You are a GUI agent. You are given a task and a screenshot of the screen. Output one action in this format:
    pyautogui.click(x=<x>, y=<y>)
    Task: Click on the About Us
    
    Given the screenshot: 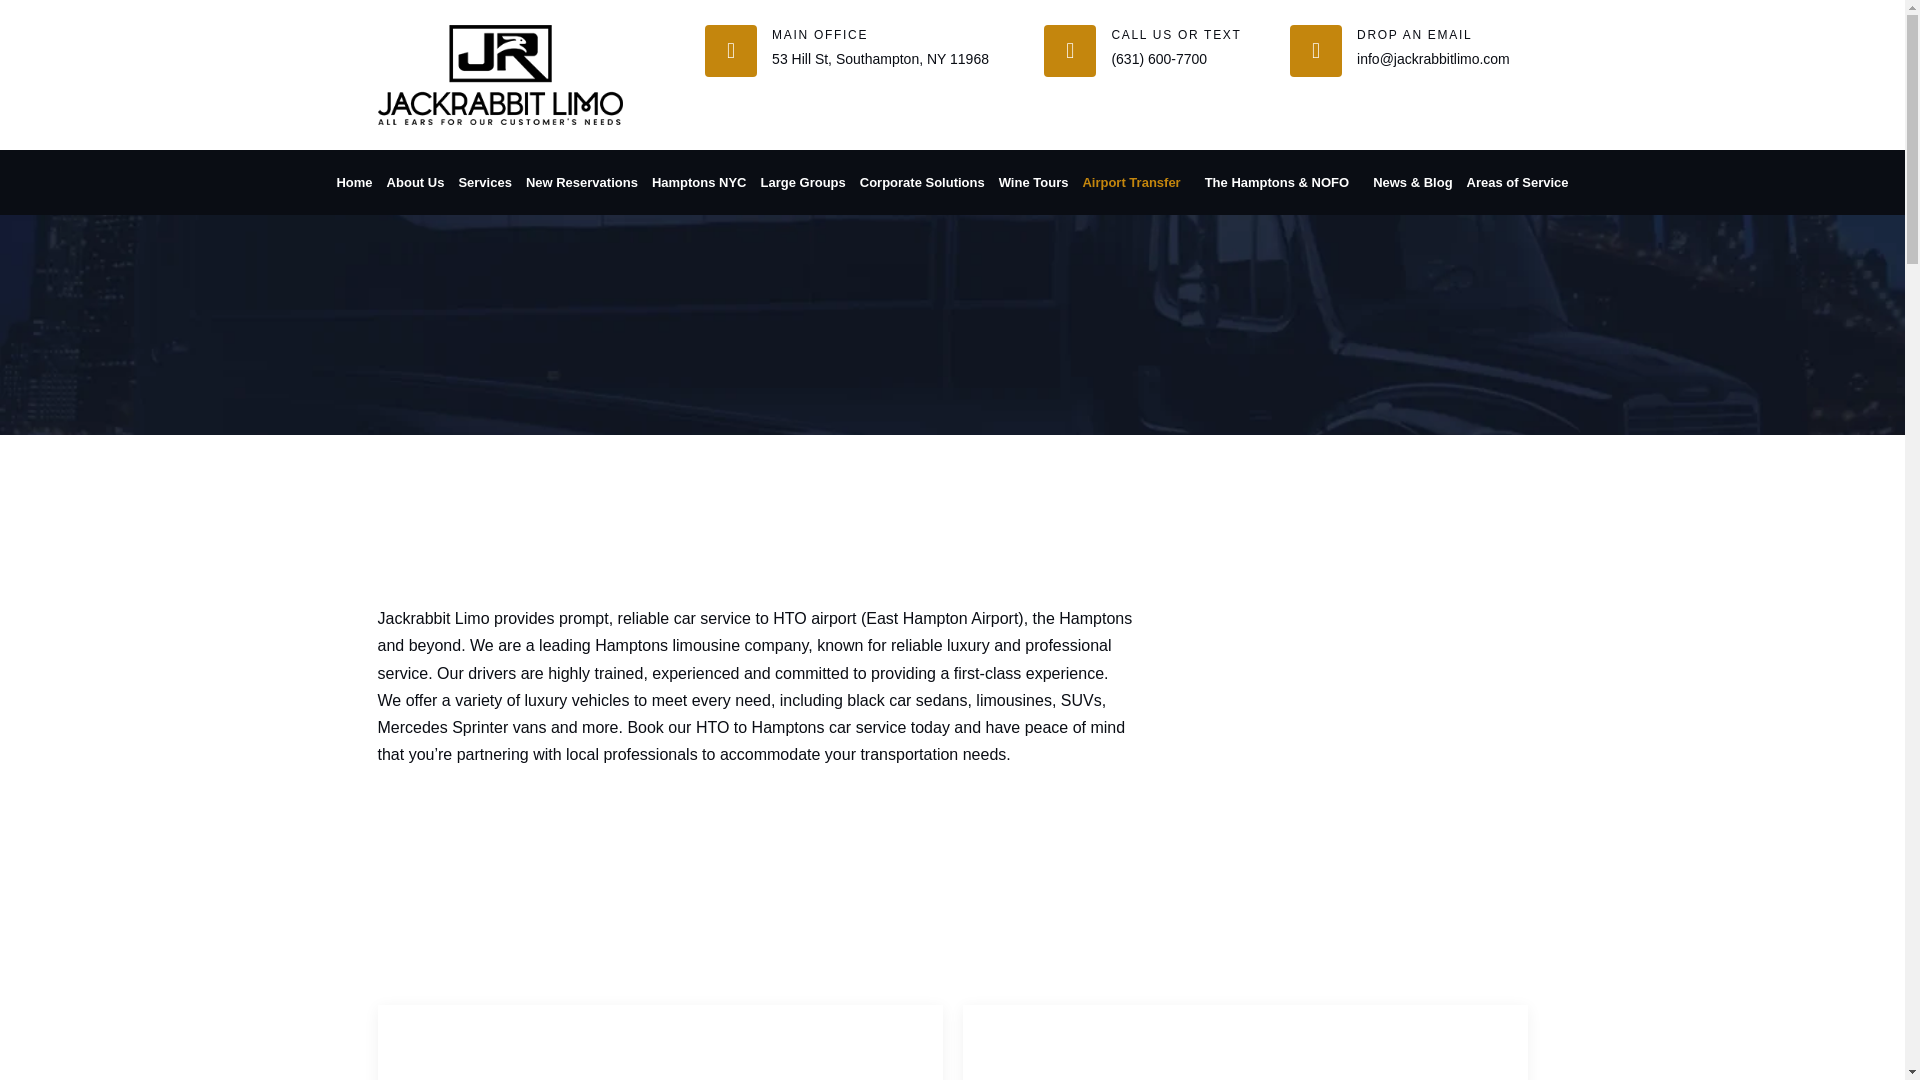 What is the action you would take?
    pyautogui.click(x=416, y=182)
    